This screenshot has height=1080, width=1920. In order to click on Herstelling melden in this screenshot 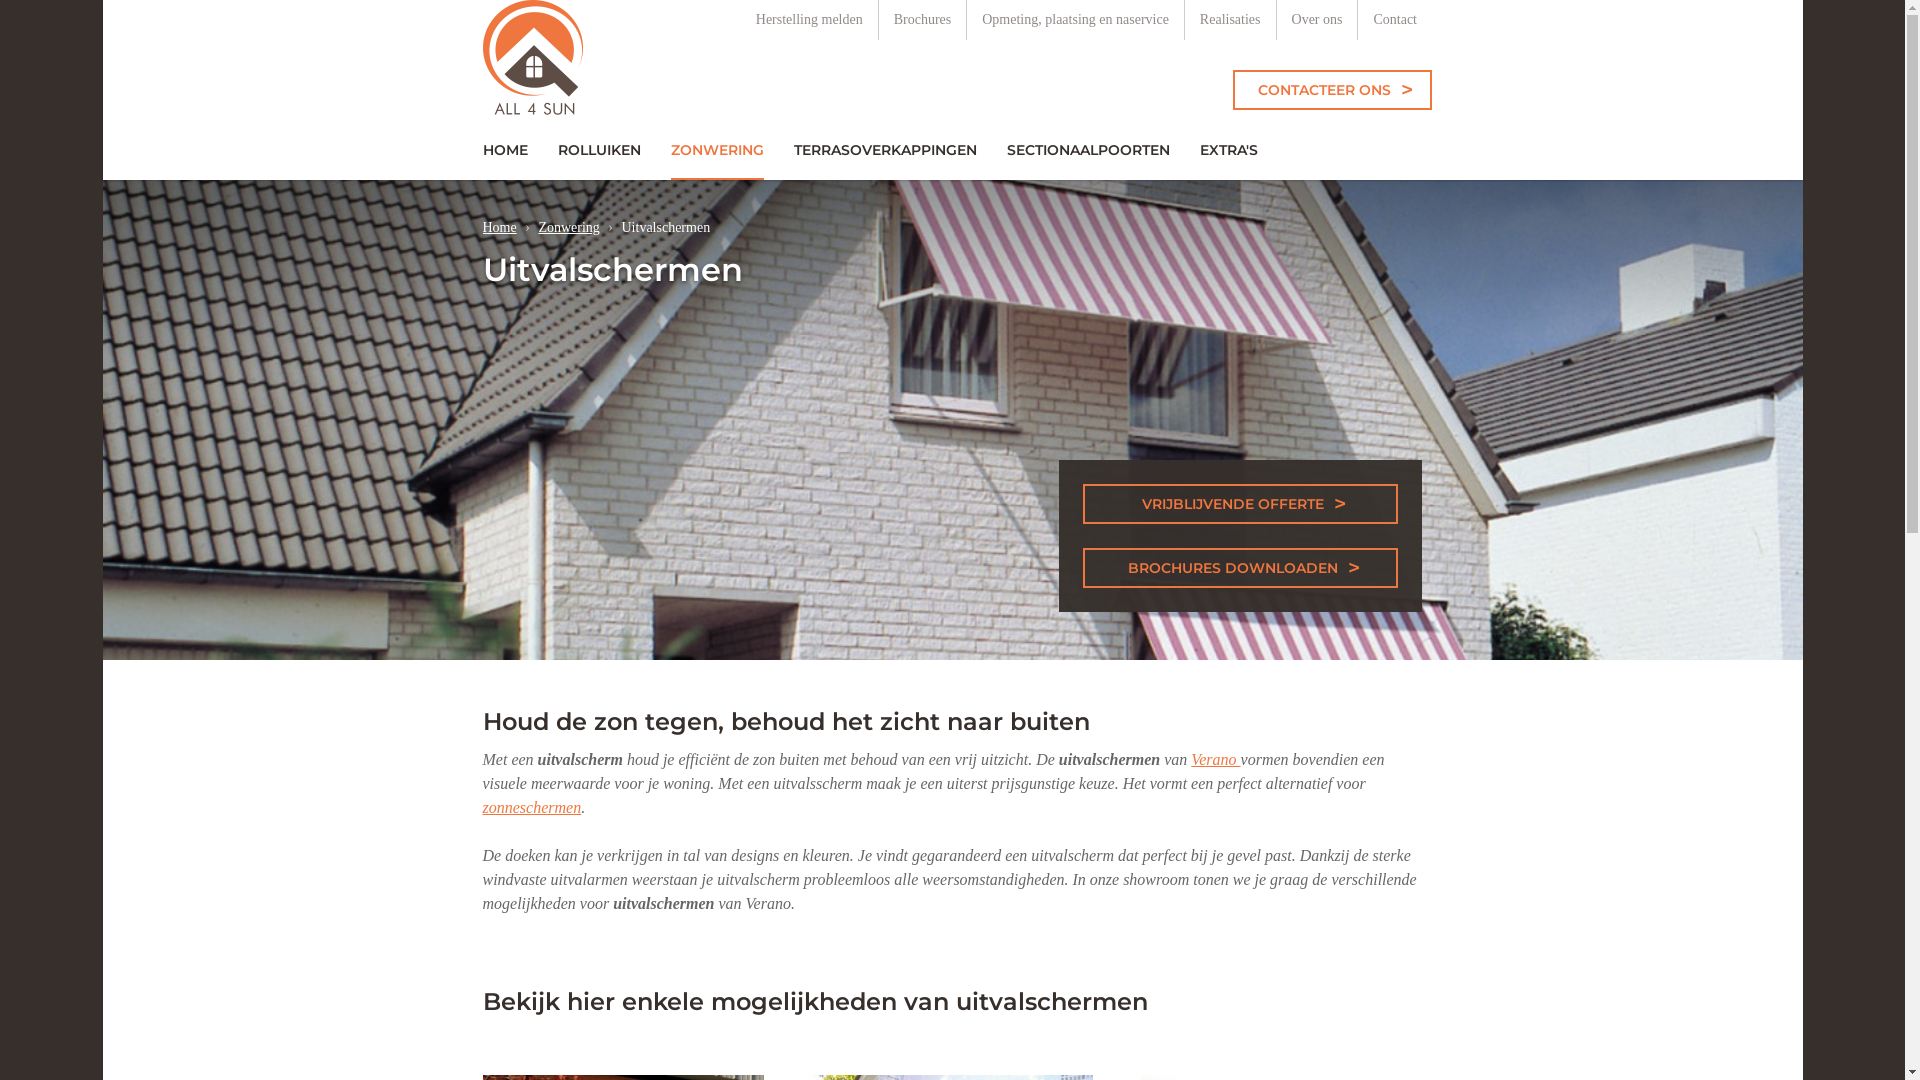, I will do `click(809, 20)`.